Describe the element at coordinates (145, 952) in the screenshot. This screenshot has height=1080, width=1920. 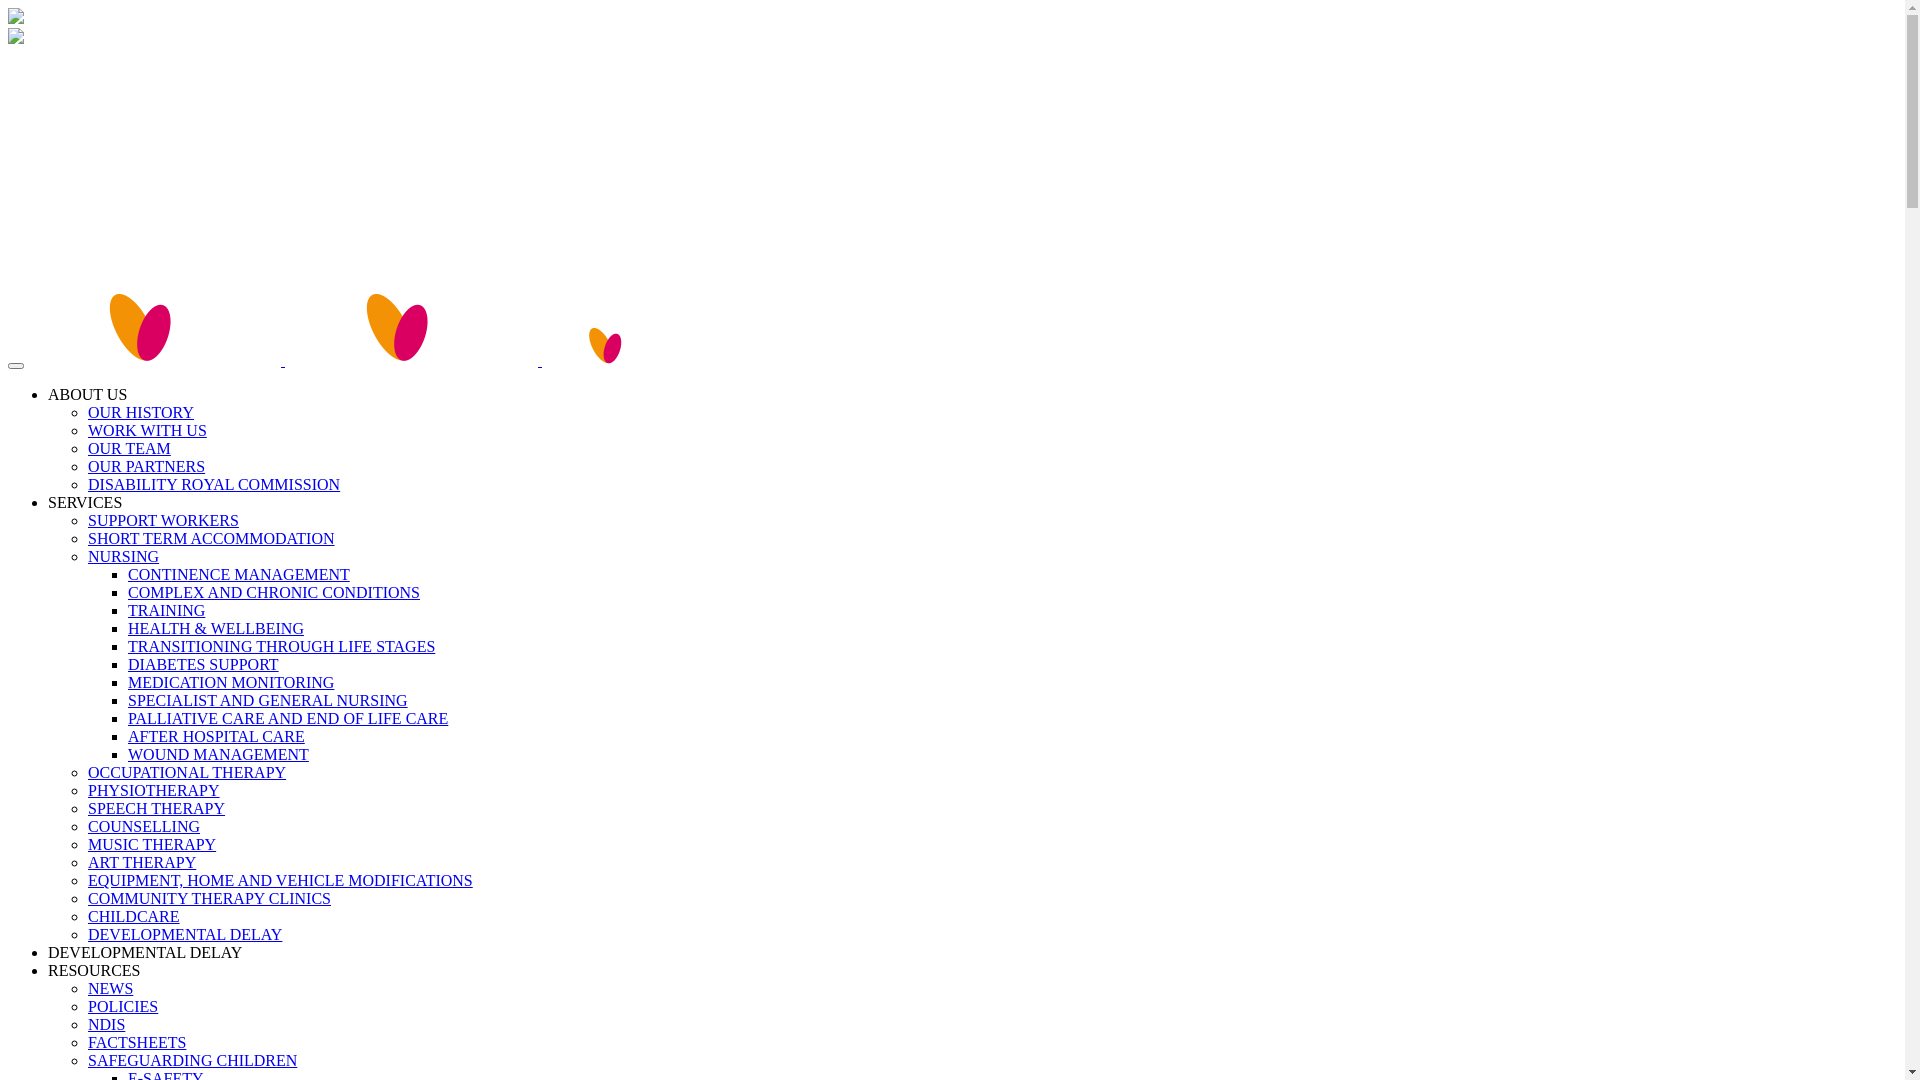
I see `DEVELOPMENTAL DELAY` at that location.